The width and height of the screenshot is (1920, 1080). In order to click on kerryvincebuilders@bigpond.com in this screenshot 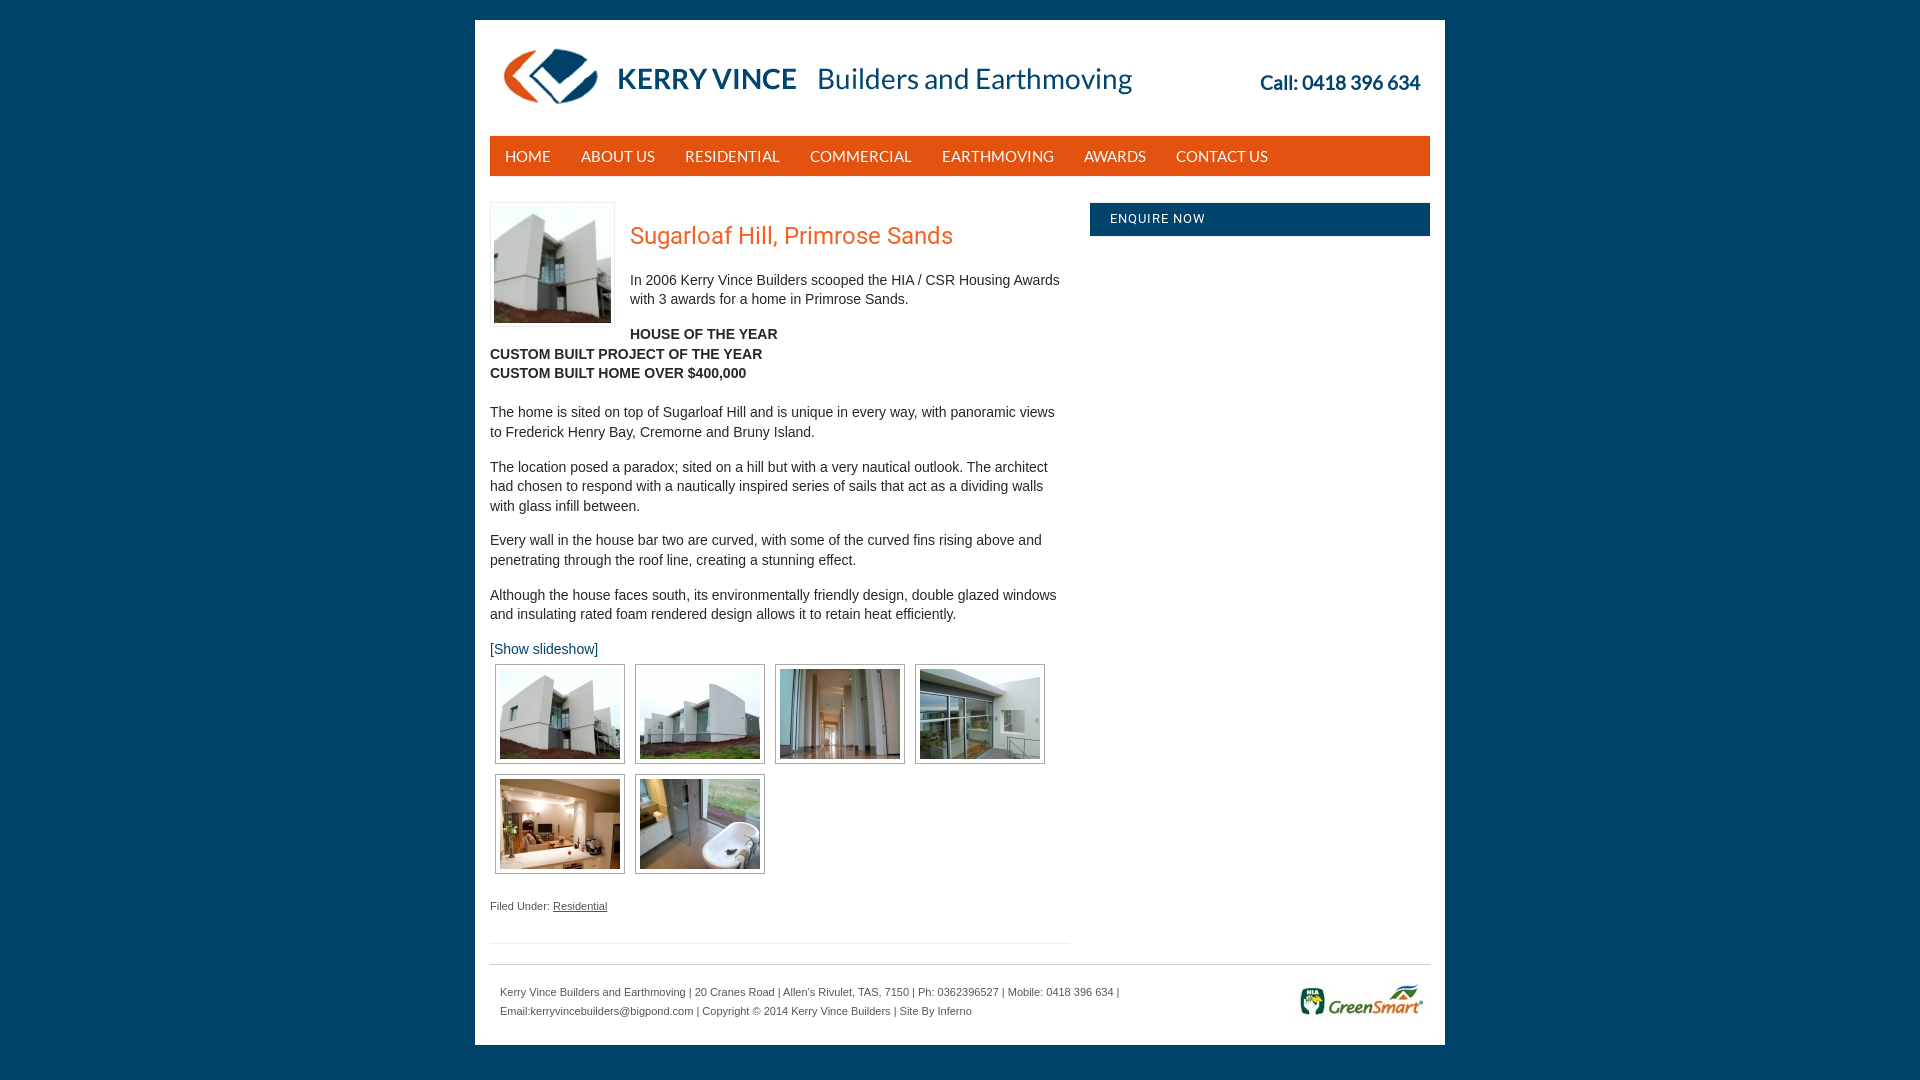, I will do `click(612, 1011)`.